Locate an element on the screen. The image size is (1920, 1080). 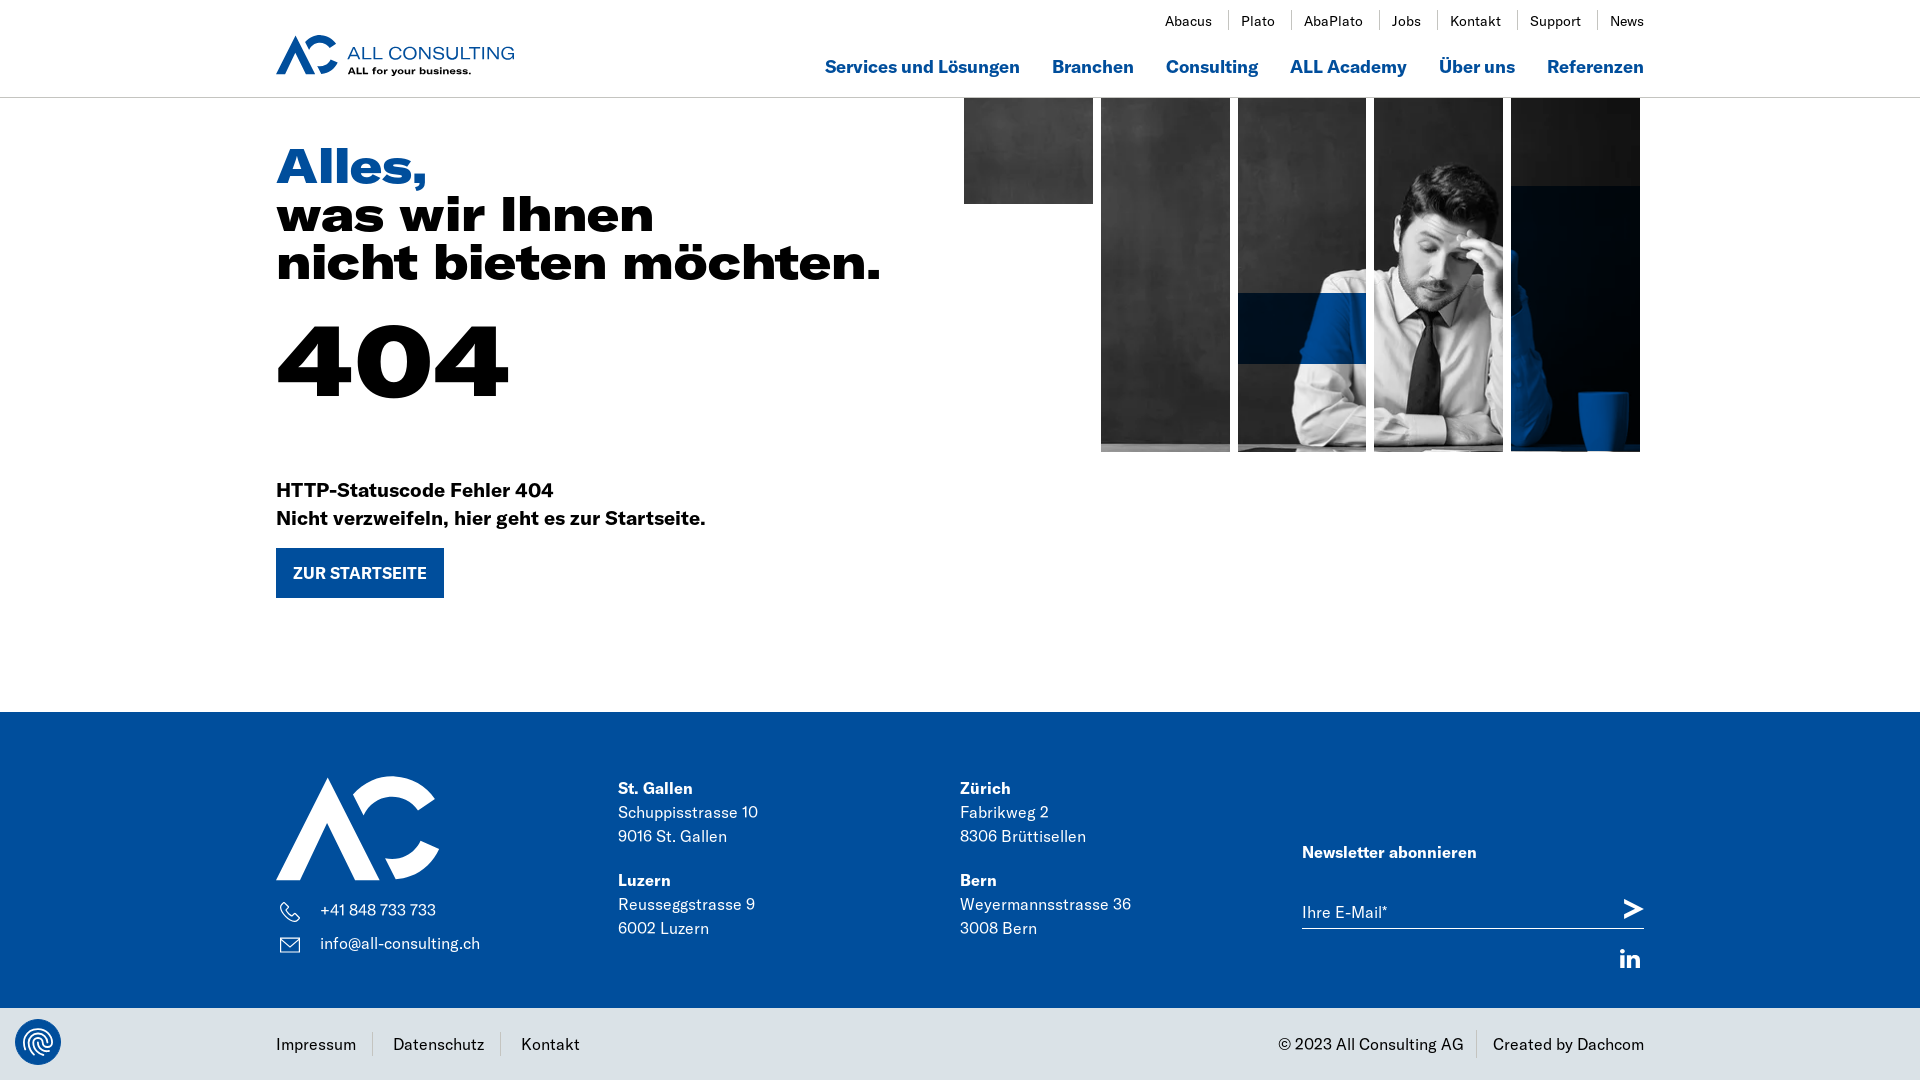
Kontakt is located at coordinates (558, 1044).